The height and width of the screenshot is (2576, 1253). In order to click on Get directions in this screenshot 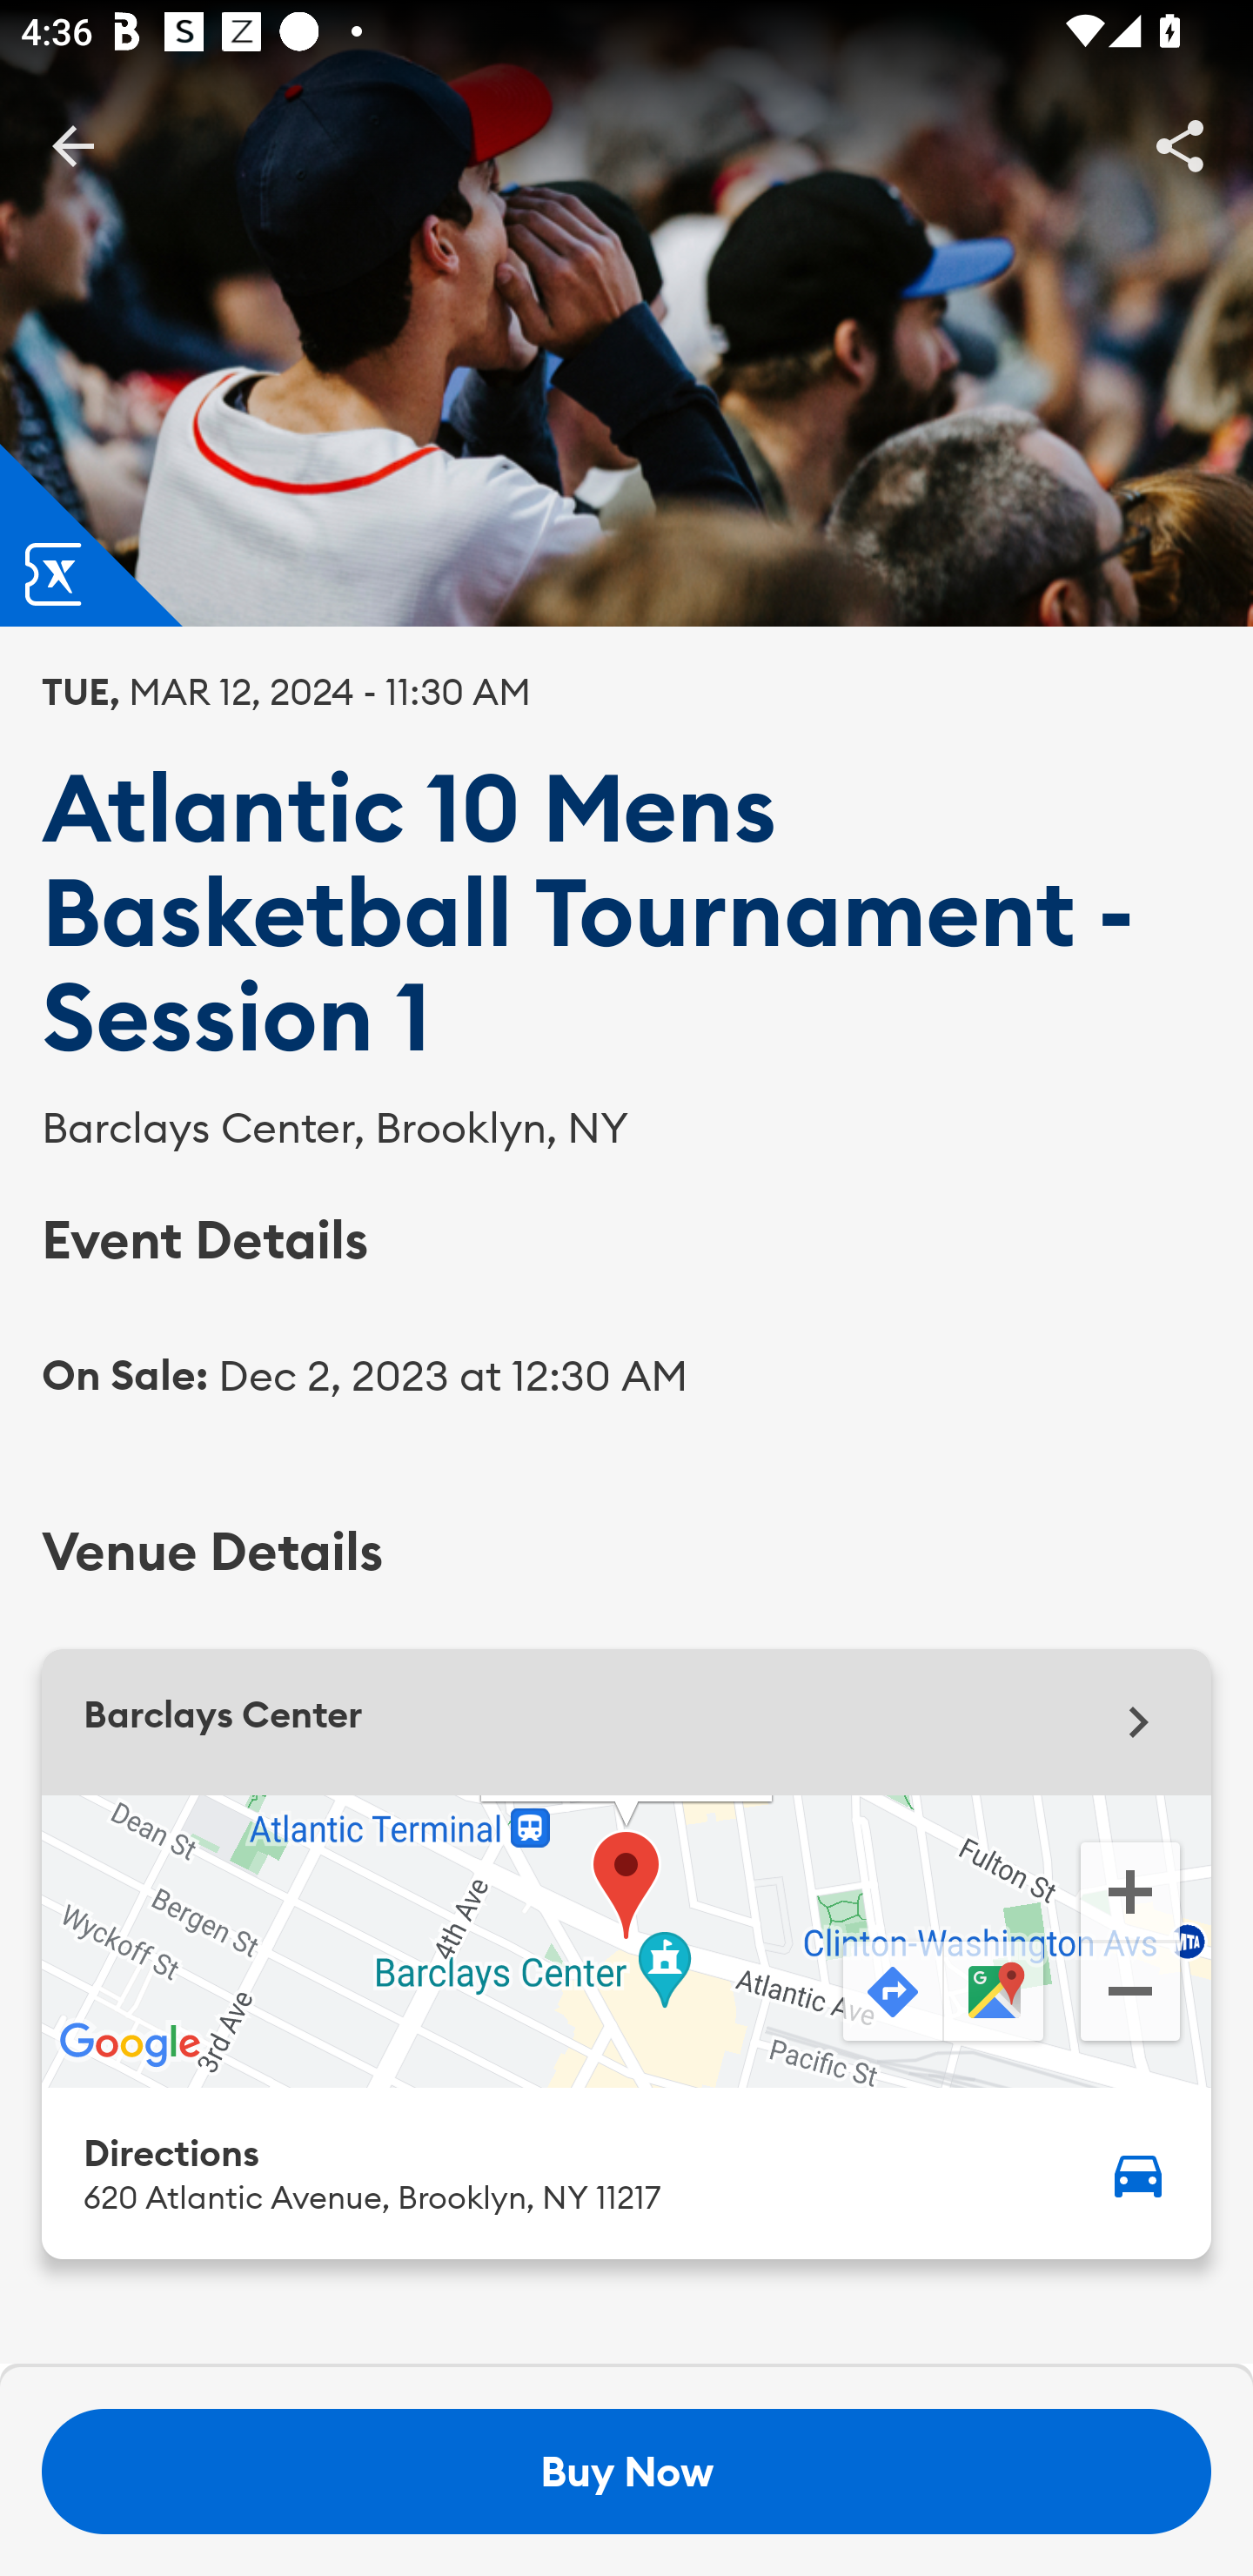, I will do `click(889, 1992)`.